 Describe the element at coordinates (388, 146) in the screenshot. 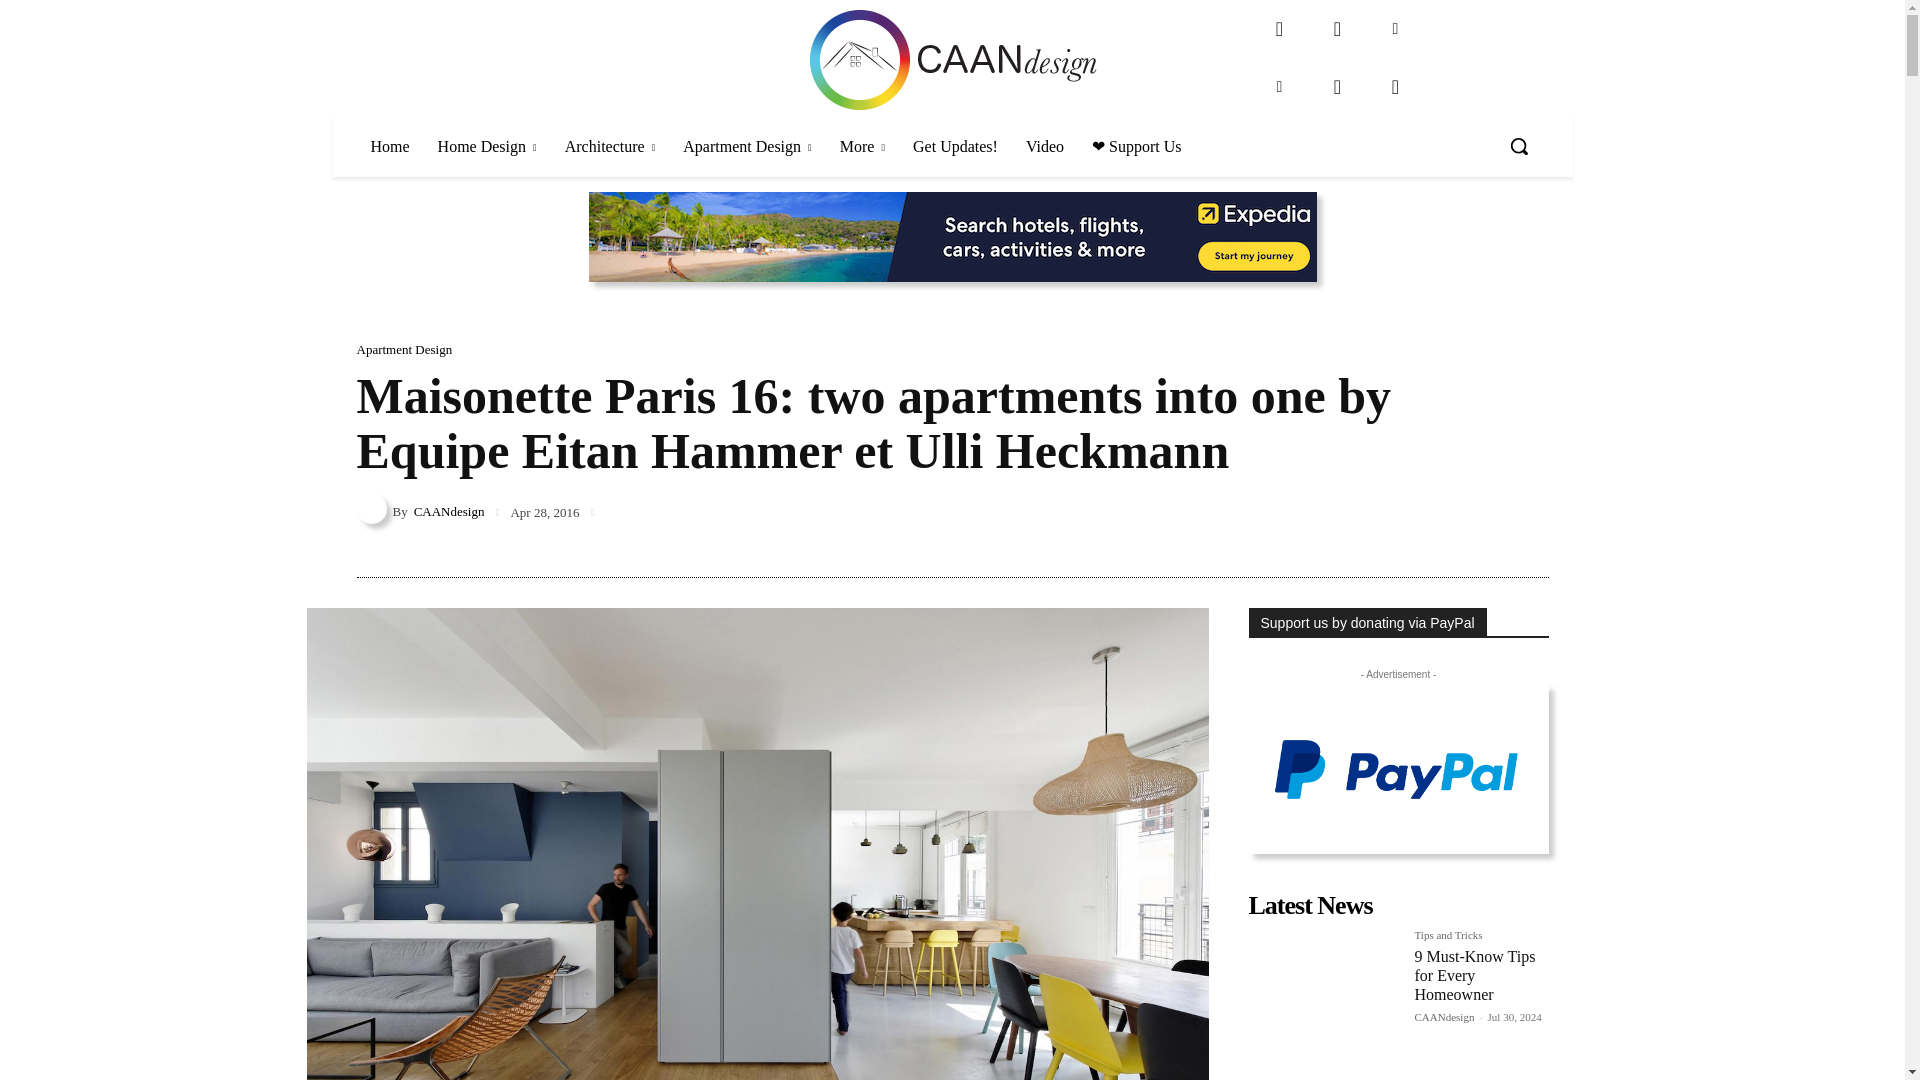

I see `Home` at that location.